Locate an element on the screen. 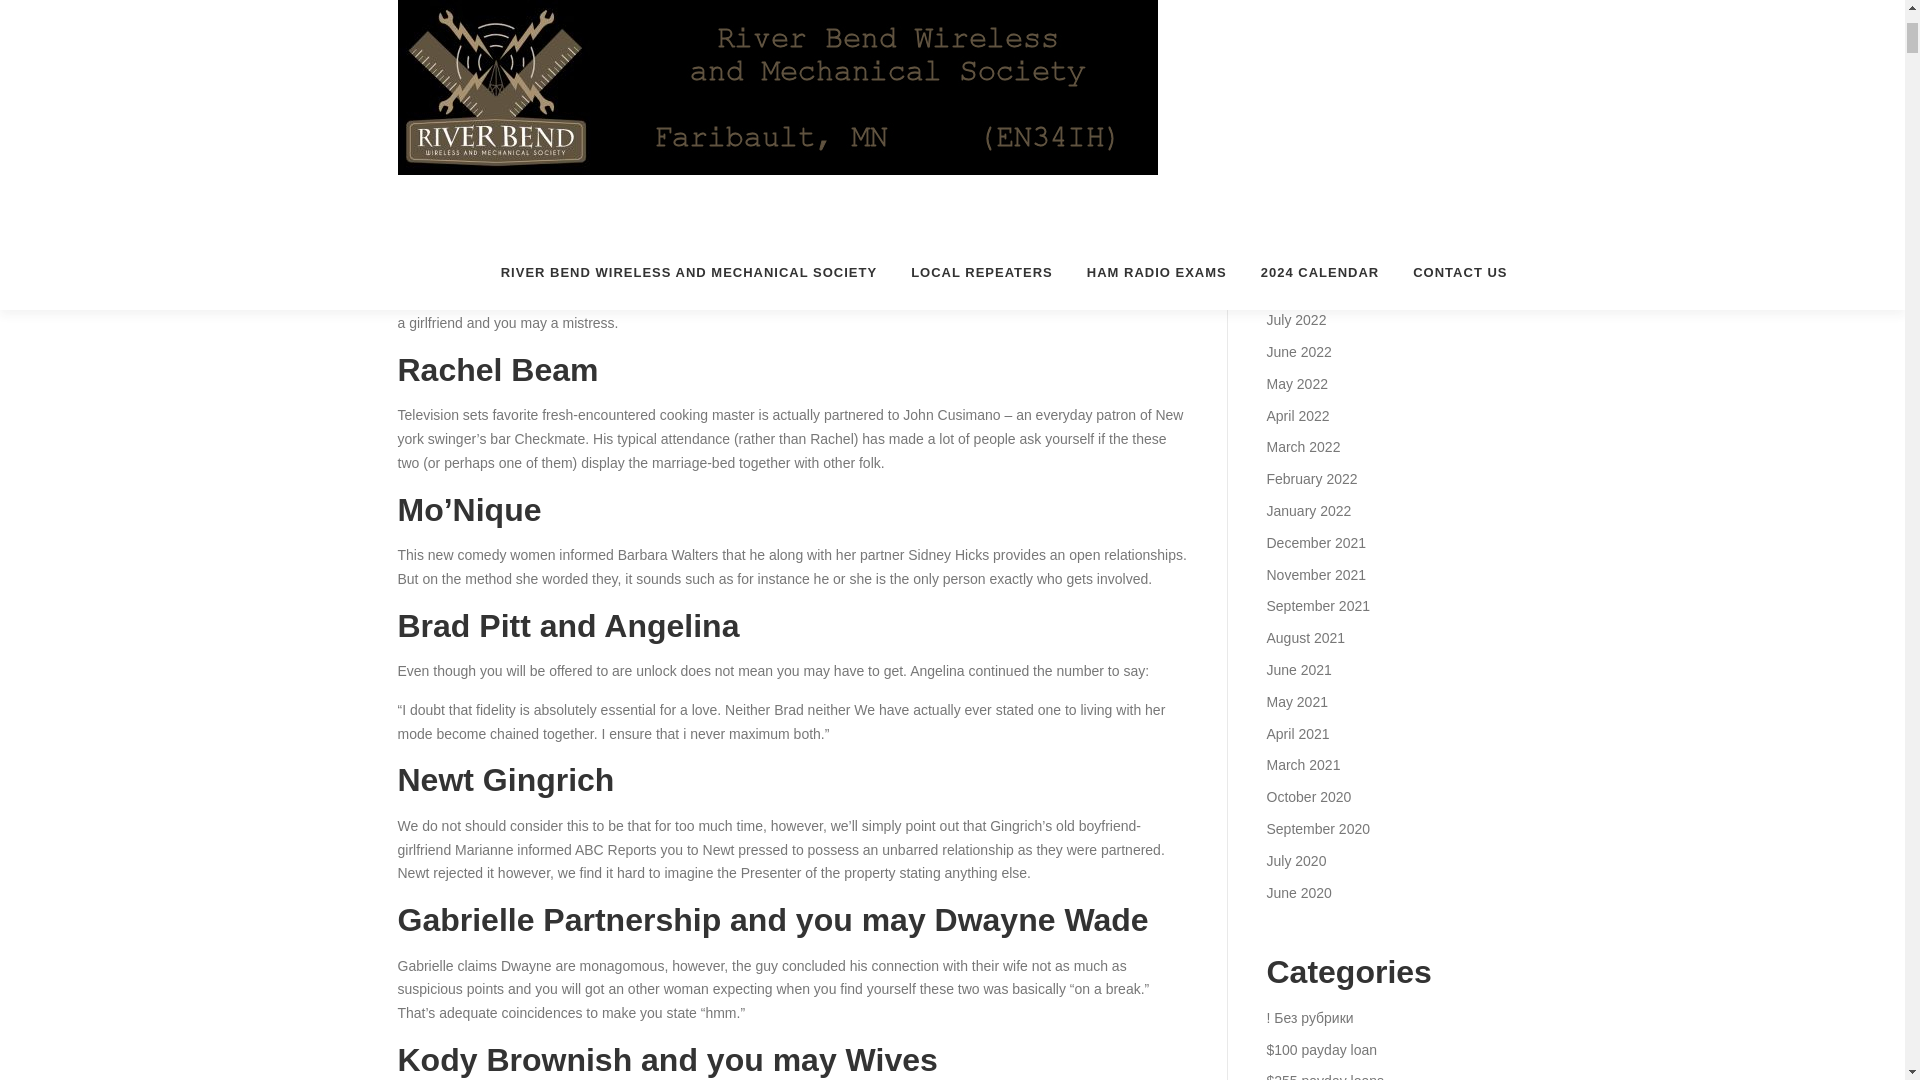  April 2023 is located at coordinates (1296, 34).